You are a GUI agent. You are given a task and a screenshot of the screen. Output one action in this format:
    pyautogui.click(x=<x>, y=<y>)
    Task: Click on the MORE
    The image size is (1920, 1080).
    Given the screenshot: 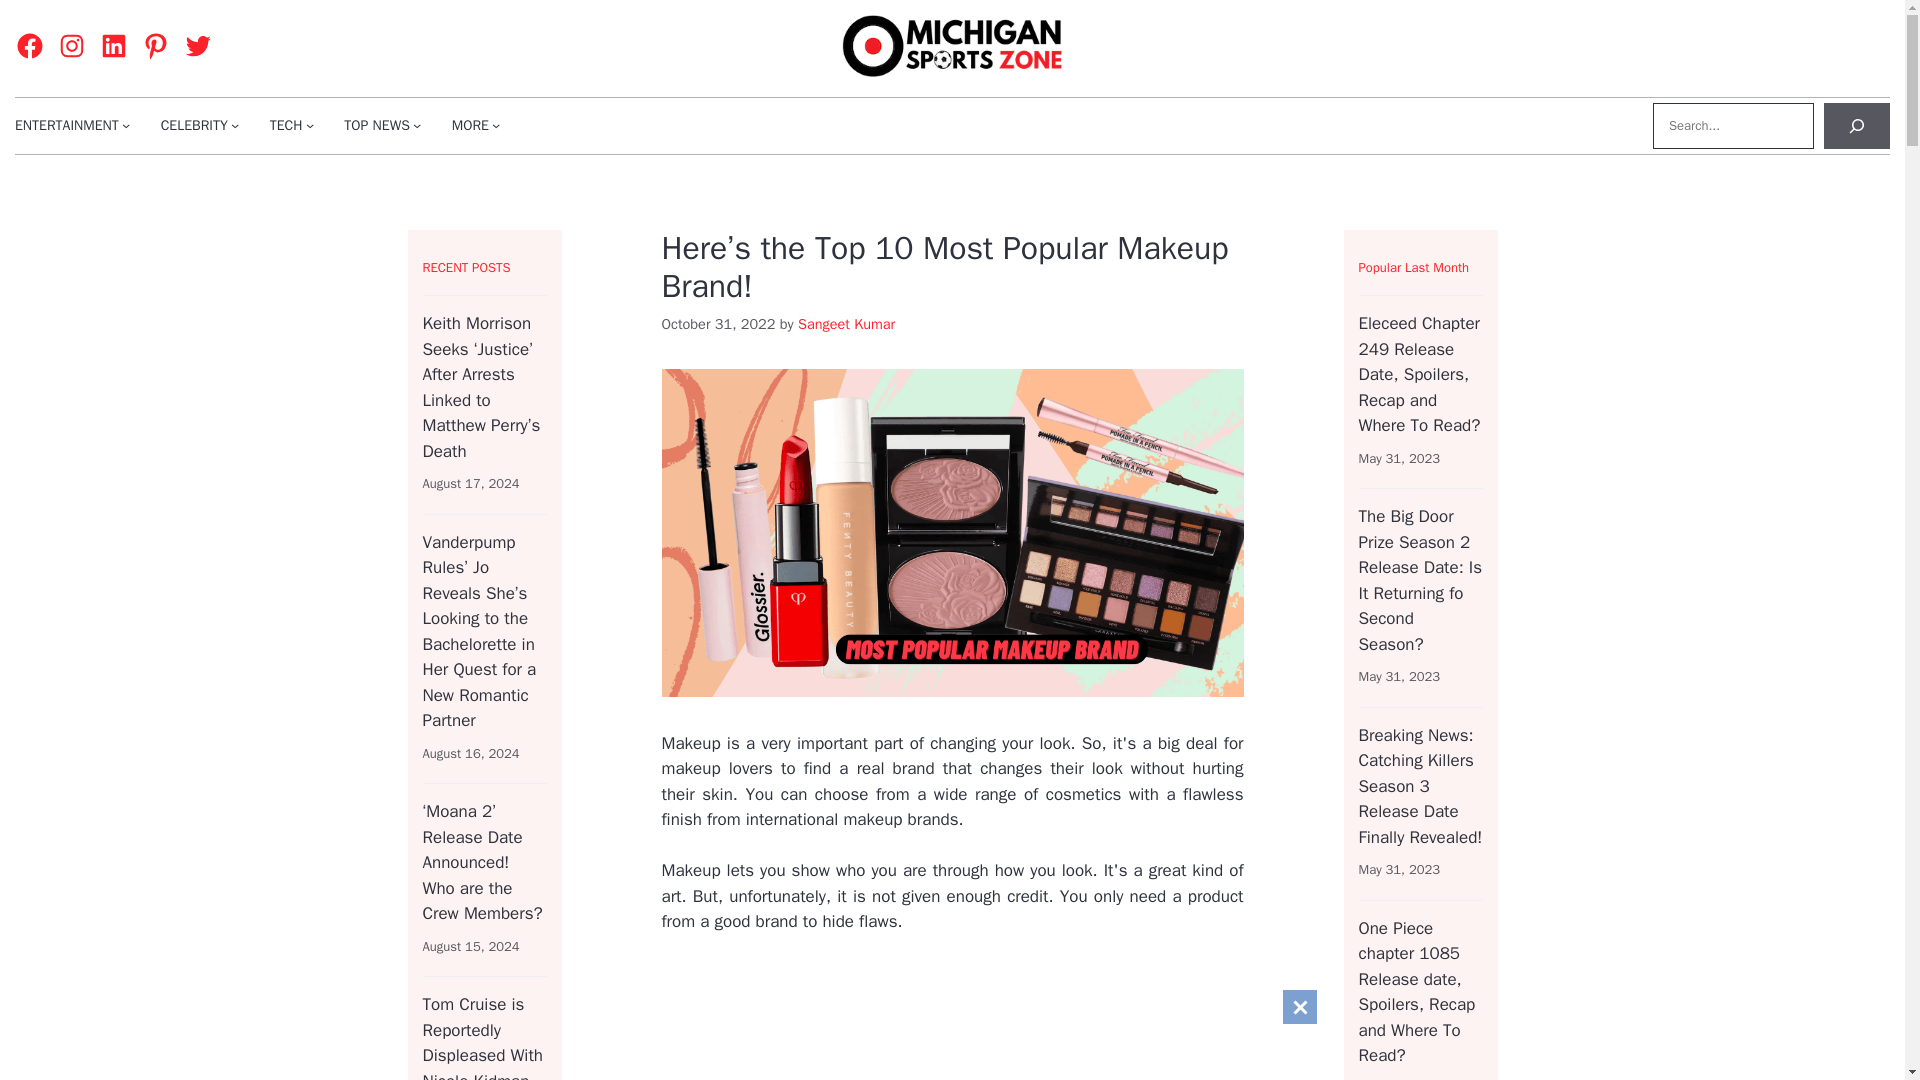 What is the action you would take?
    pyautogui.click(x=470, y=125)
    